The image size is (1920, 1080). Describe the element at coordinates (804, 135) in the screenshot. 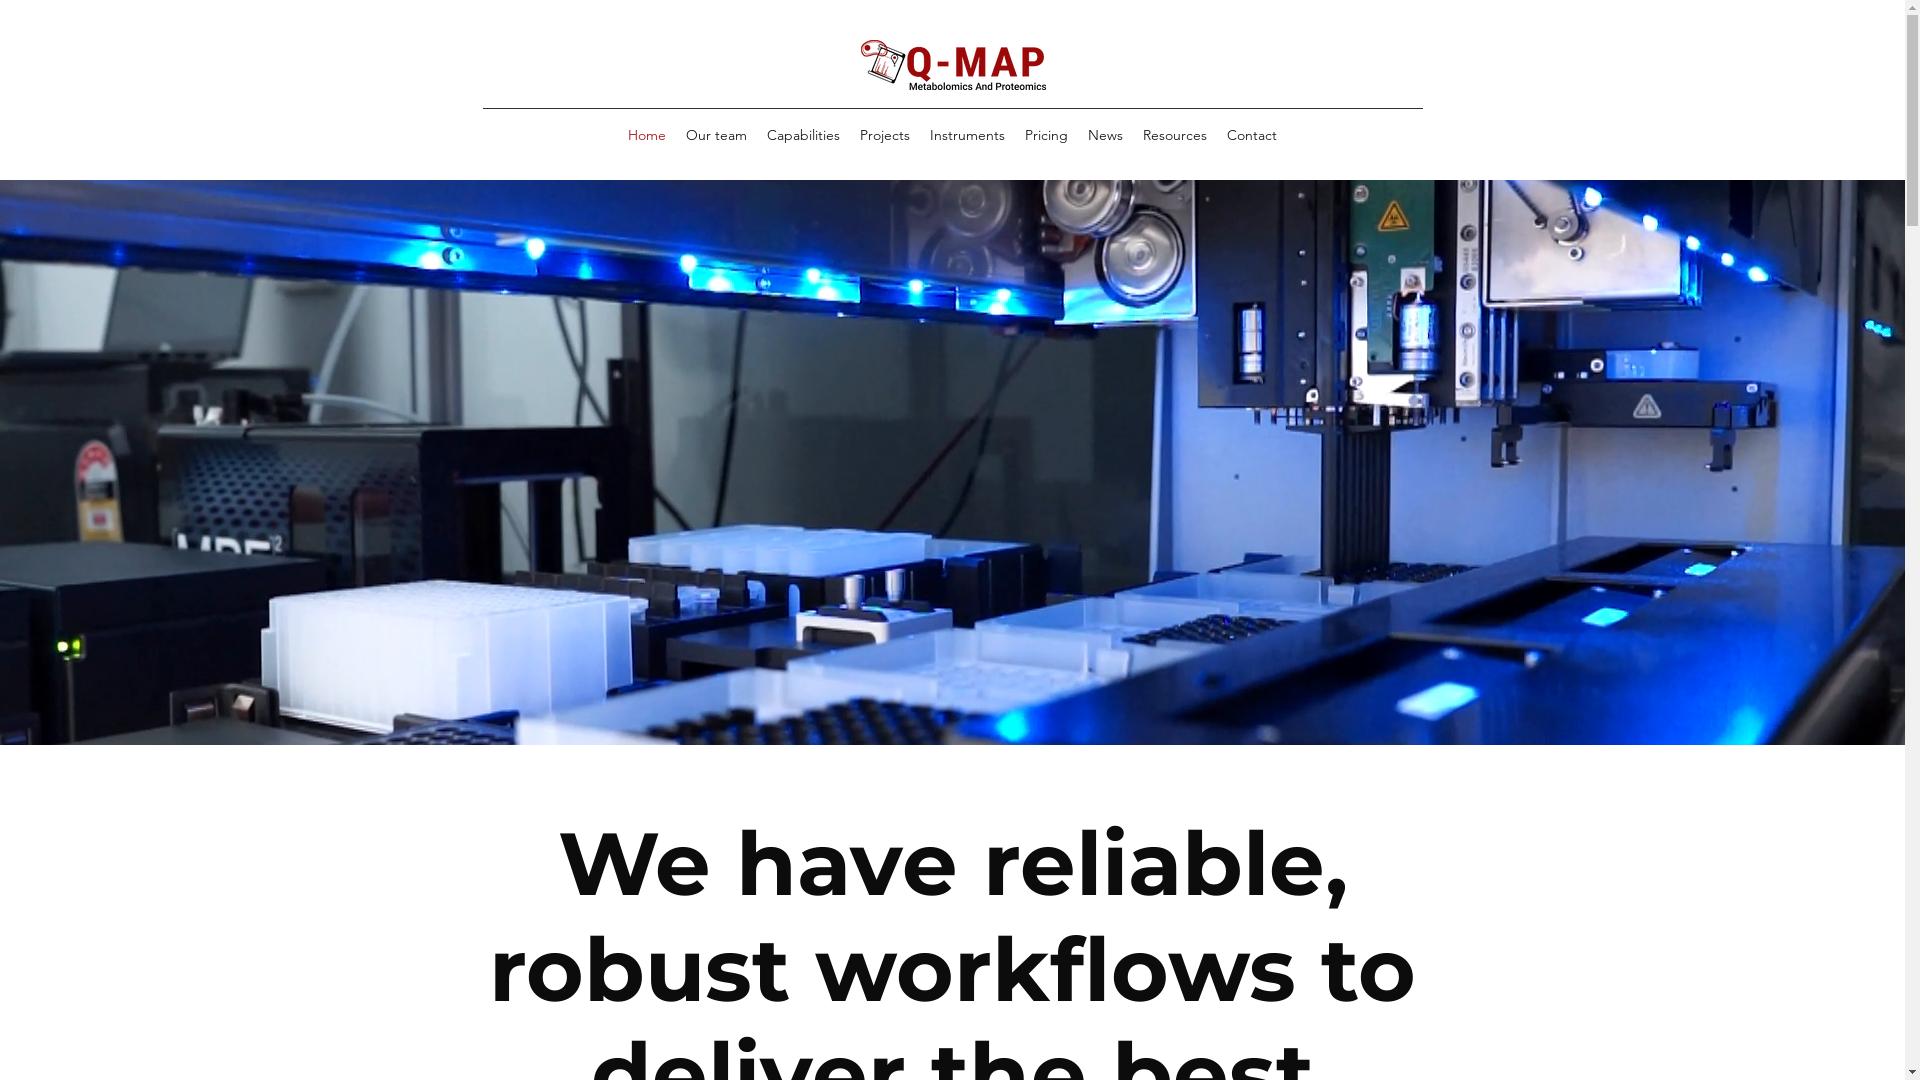

I see `Capabilities` at that location.